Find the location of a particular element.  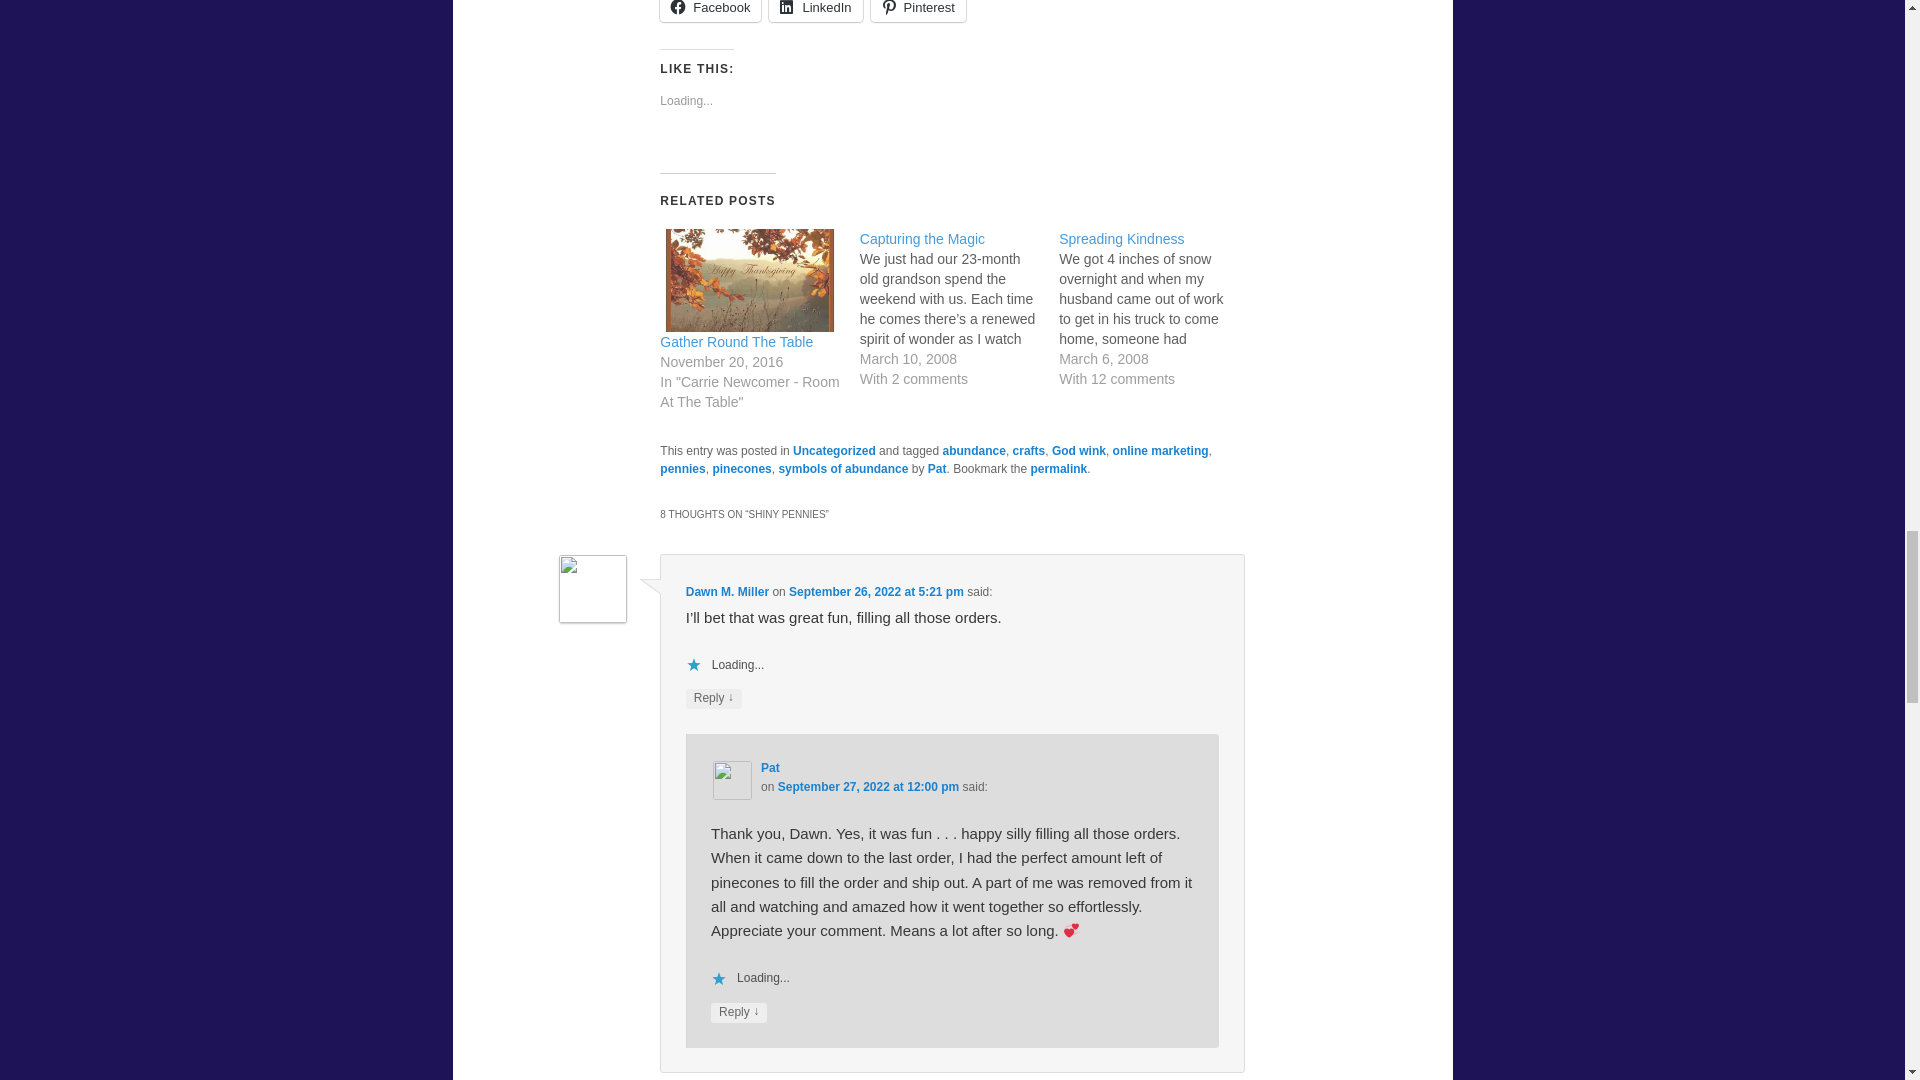

Pinterest is located at coordinates (918, 10).